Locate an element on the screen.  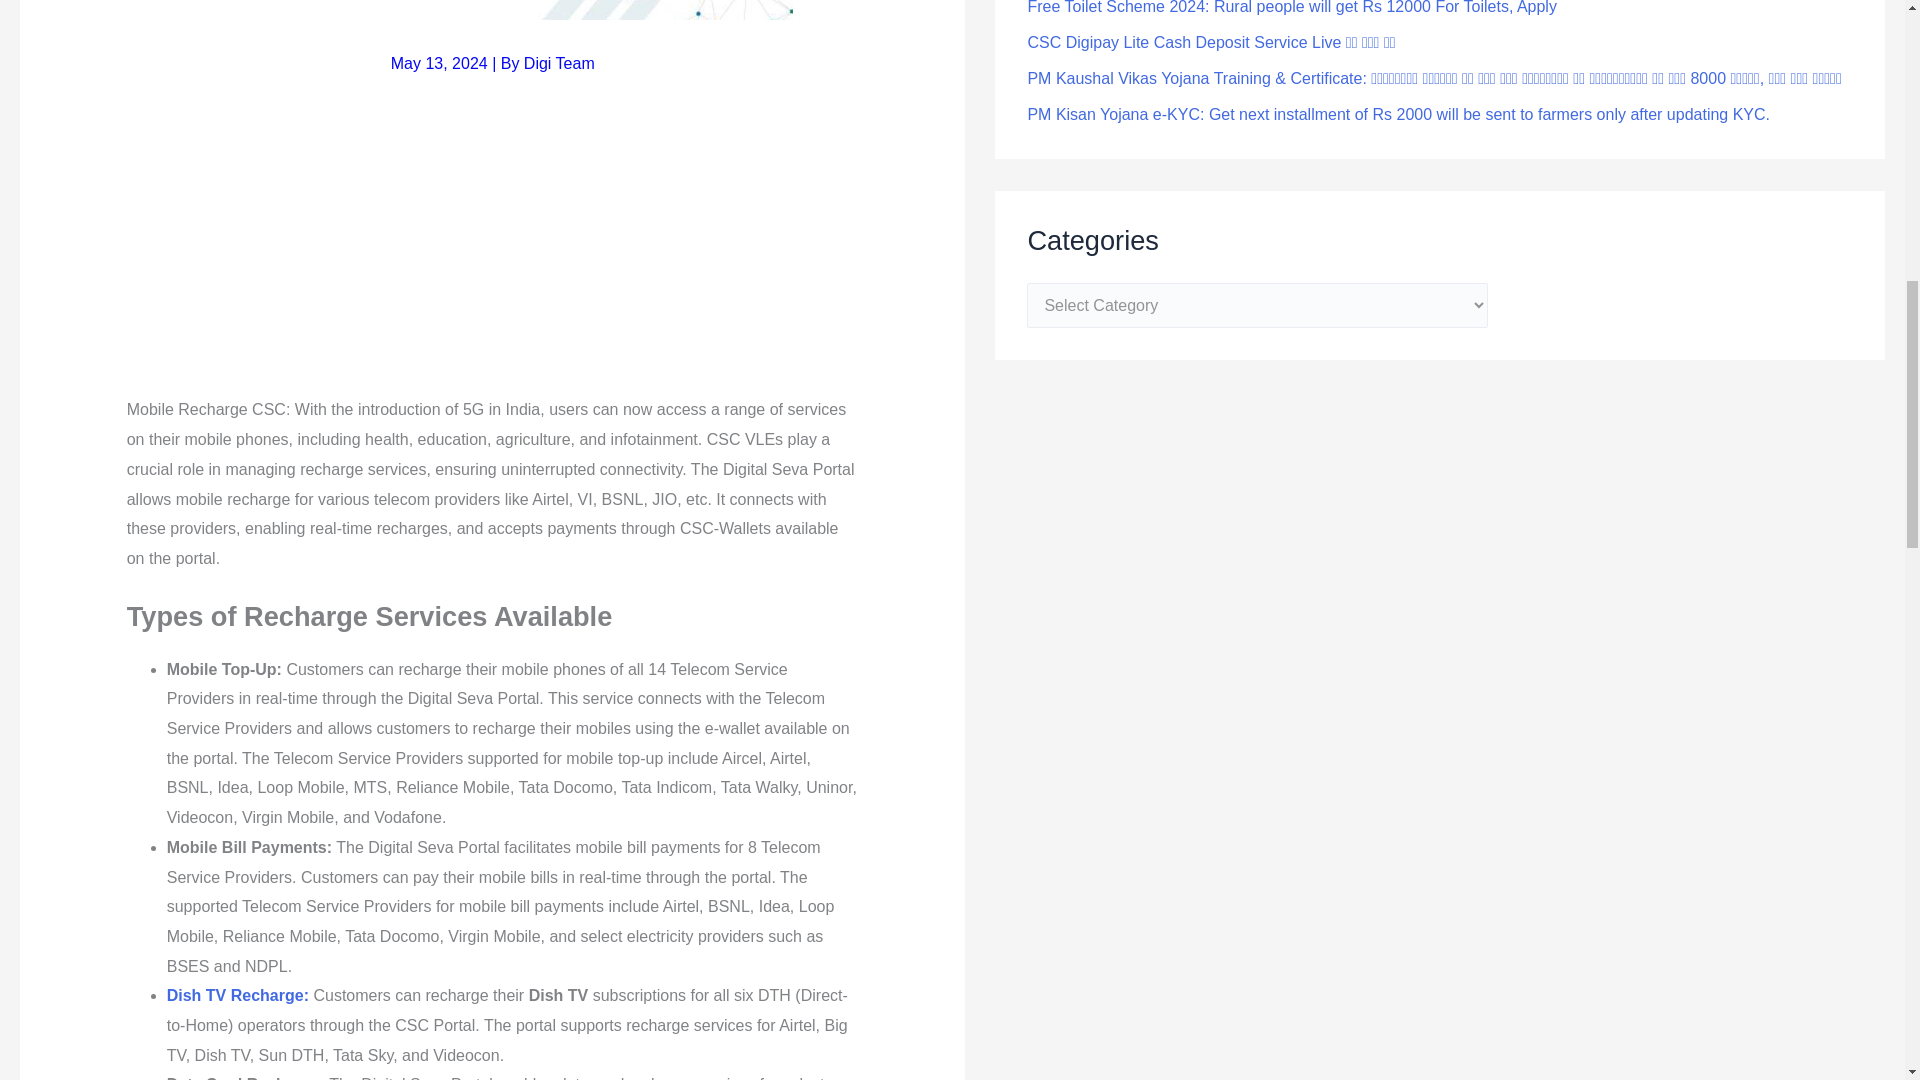
Digi Team is located at coordinates (560, 64).